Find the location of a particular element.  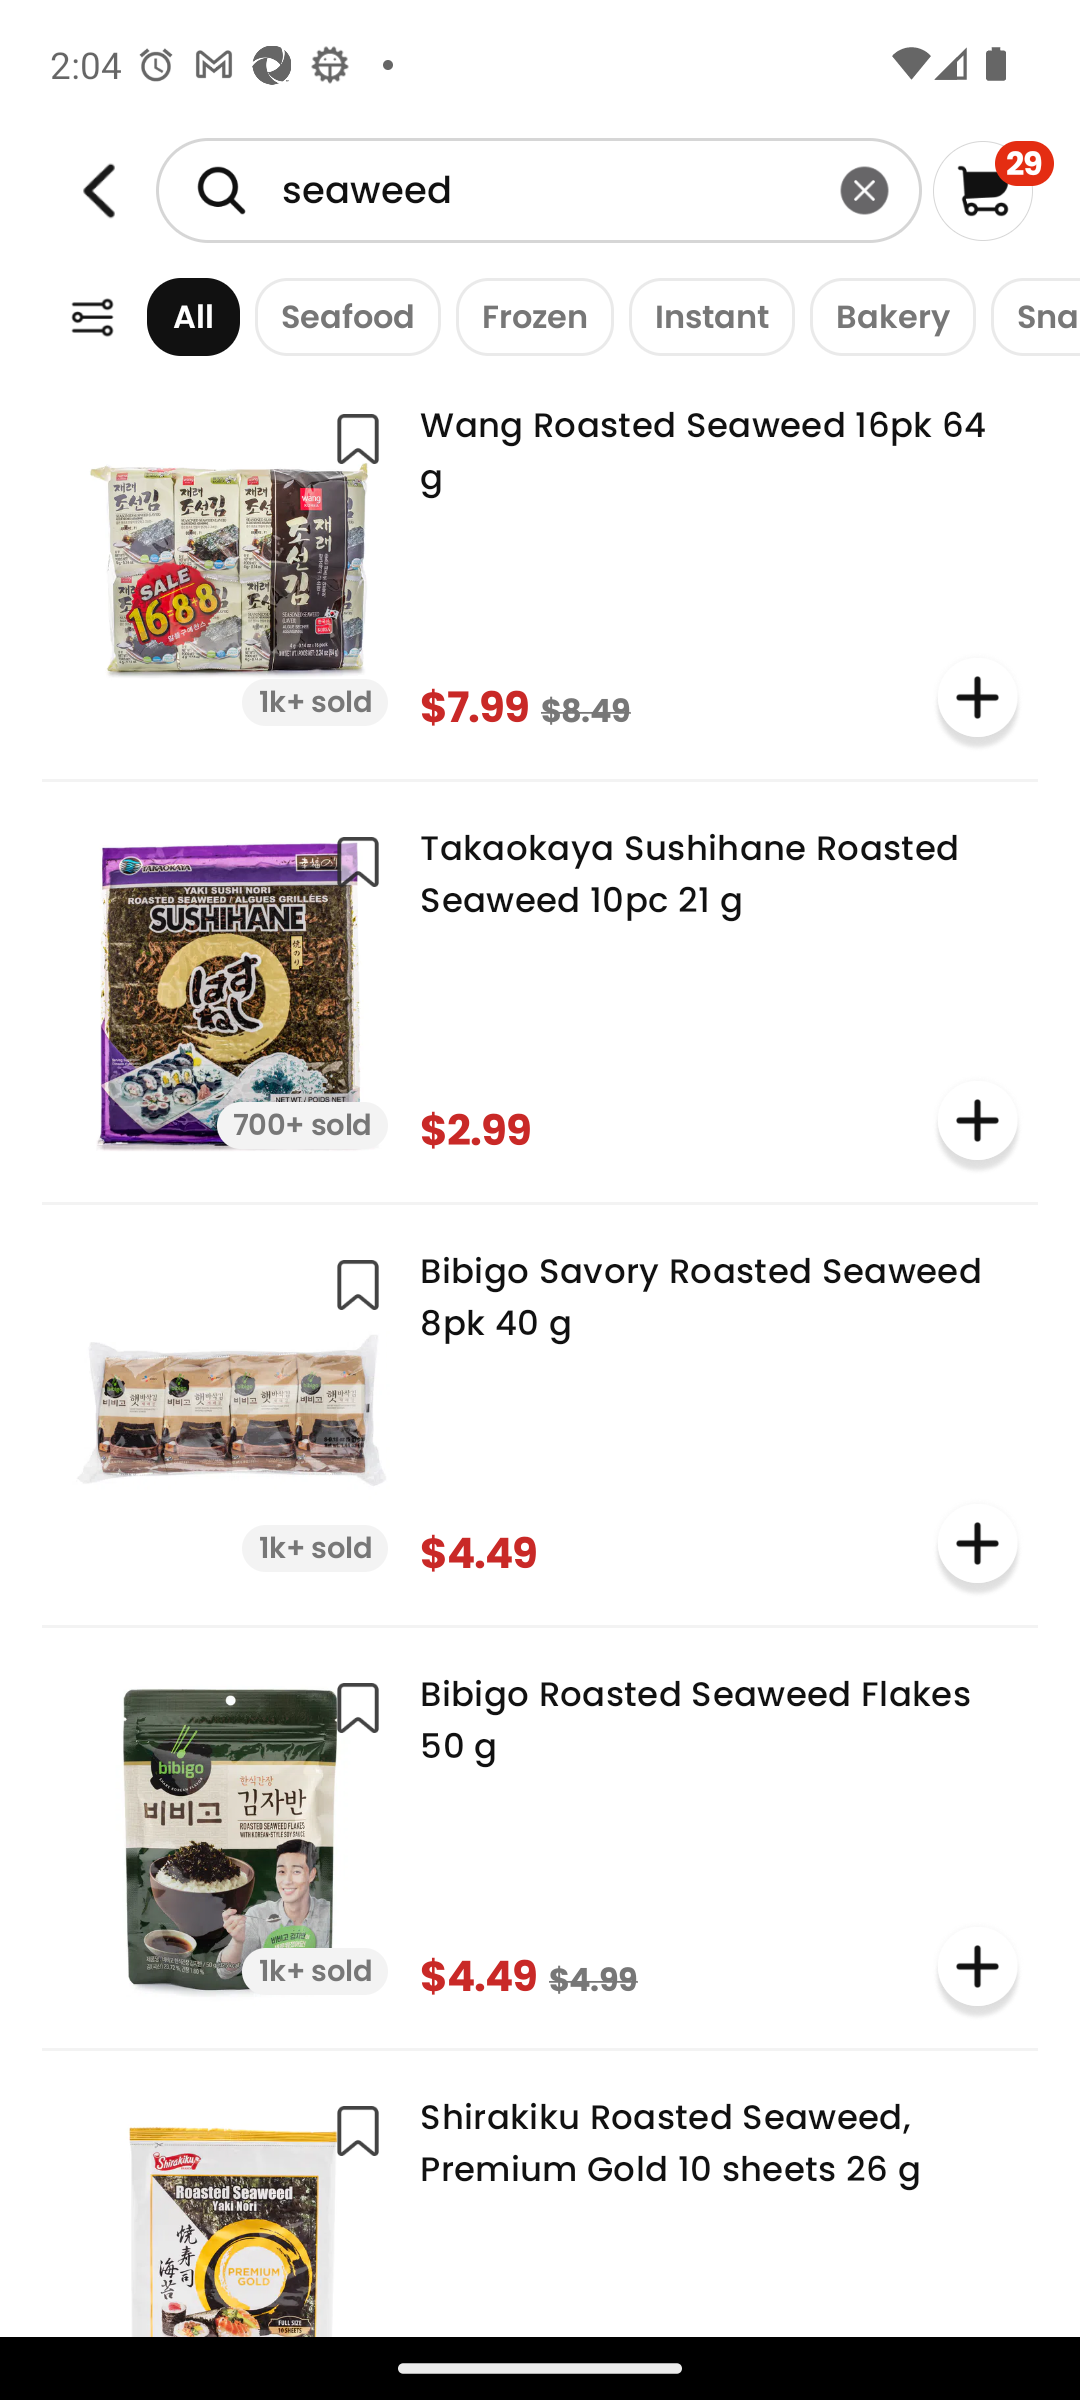

All is located at coordinates (165, 316).